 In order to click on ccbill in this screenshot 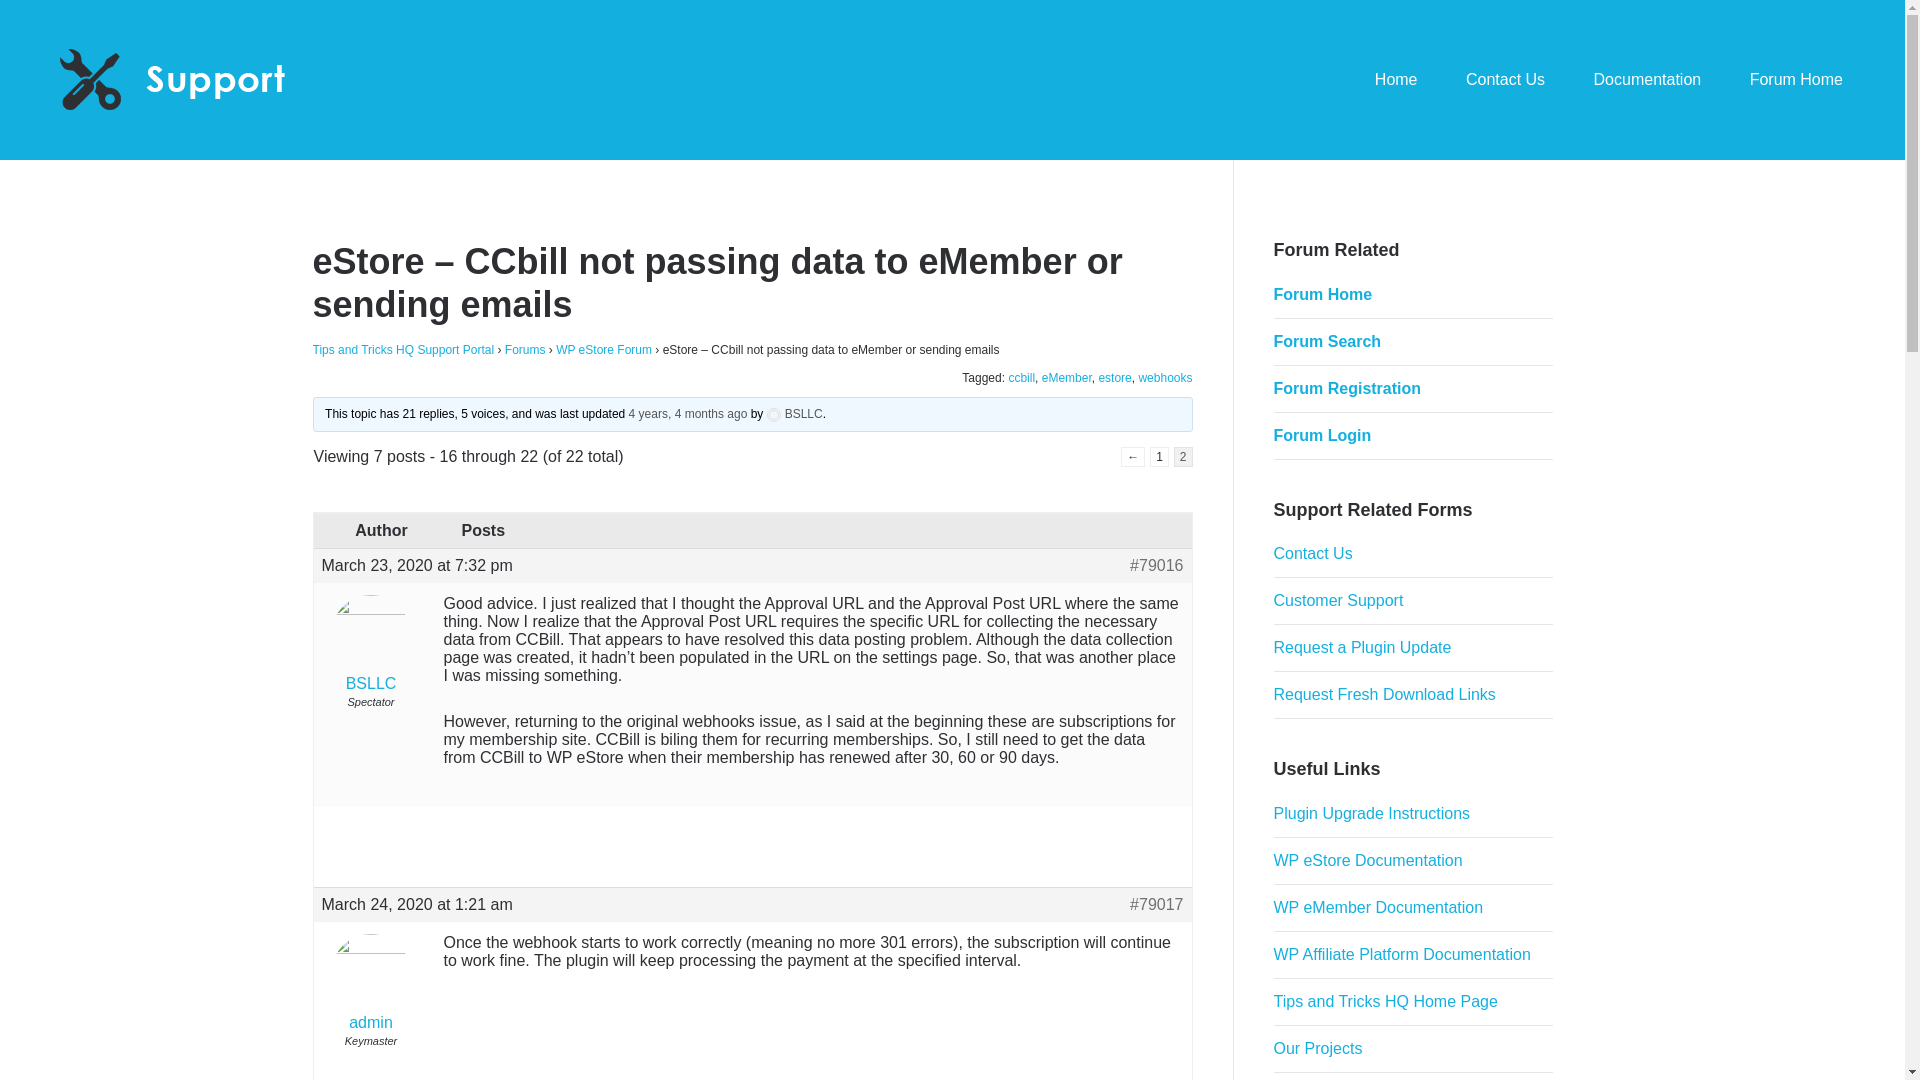, I will do `click(1021, 378)`.